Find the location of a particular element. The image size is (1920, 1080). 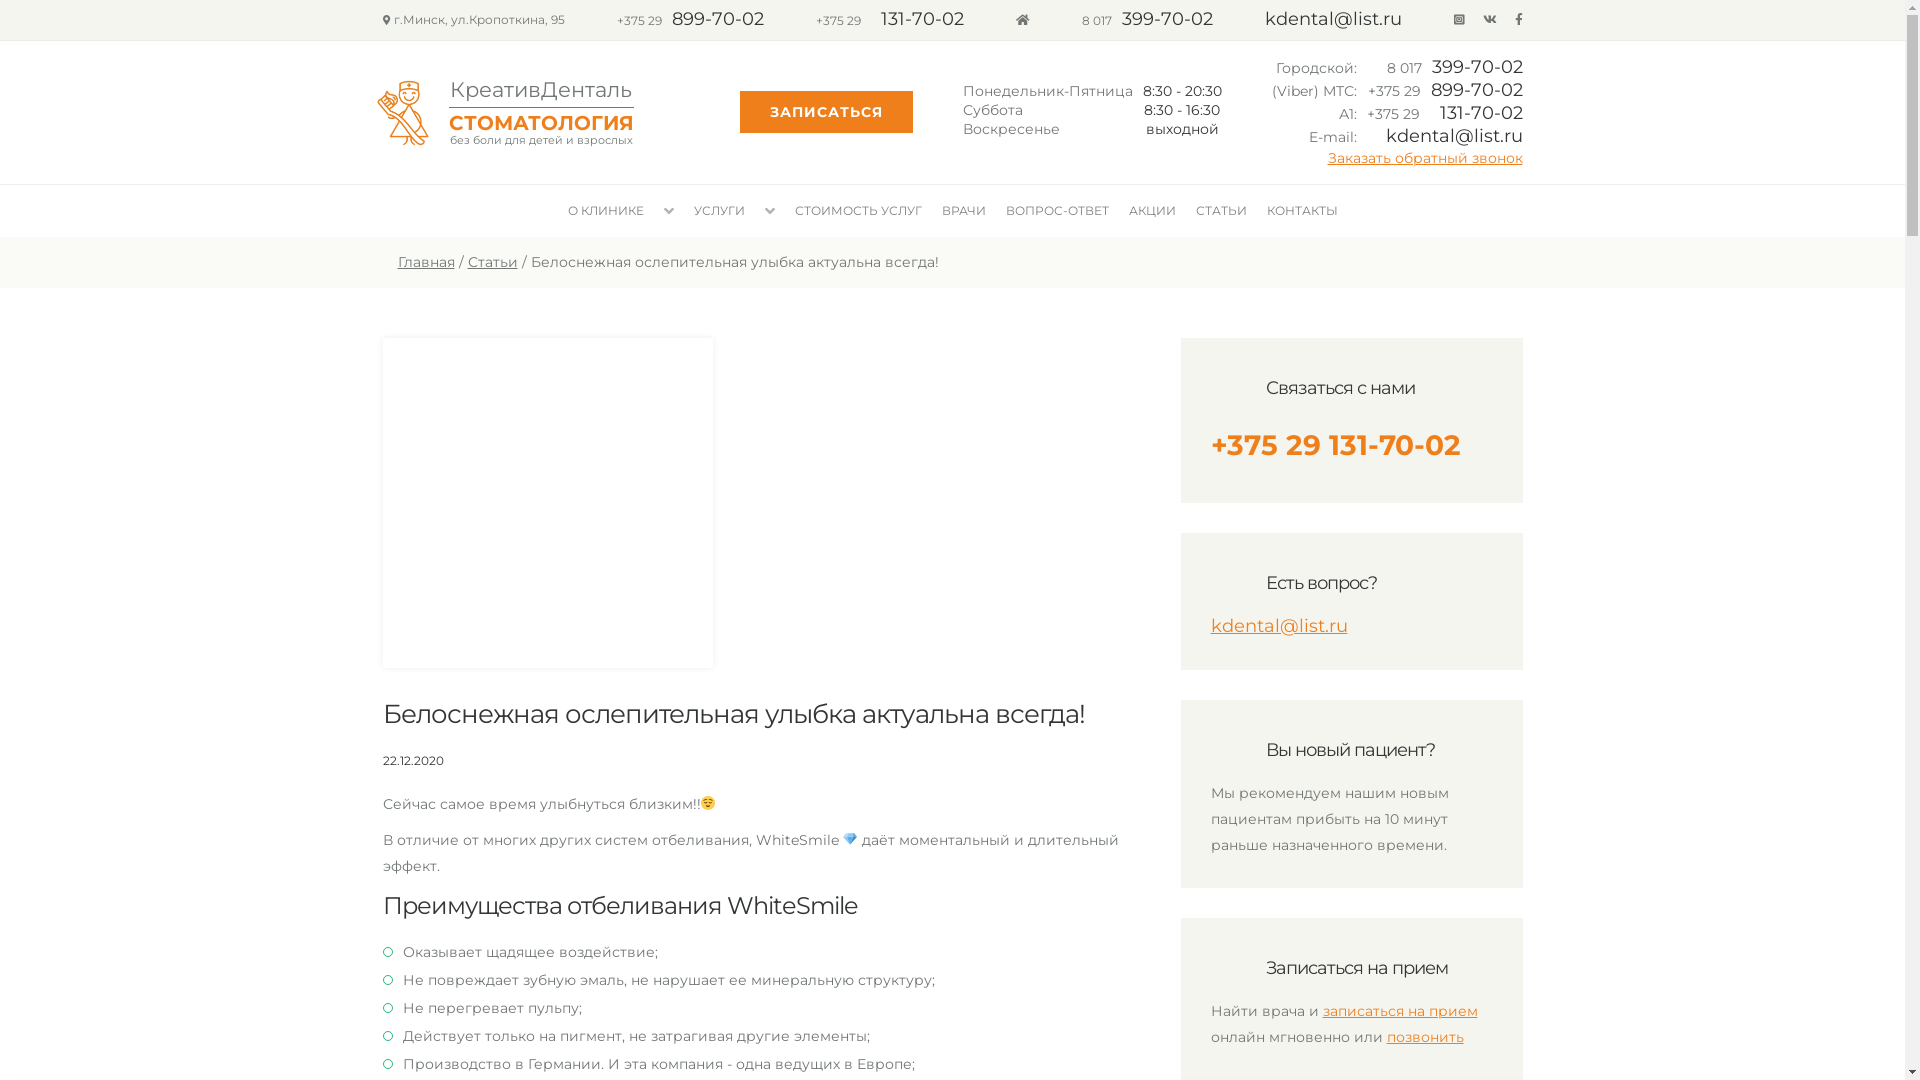

kdental@list.ru is located at coordinates (1454, 137).